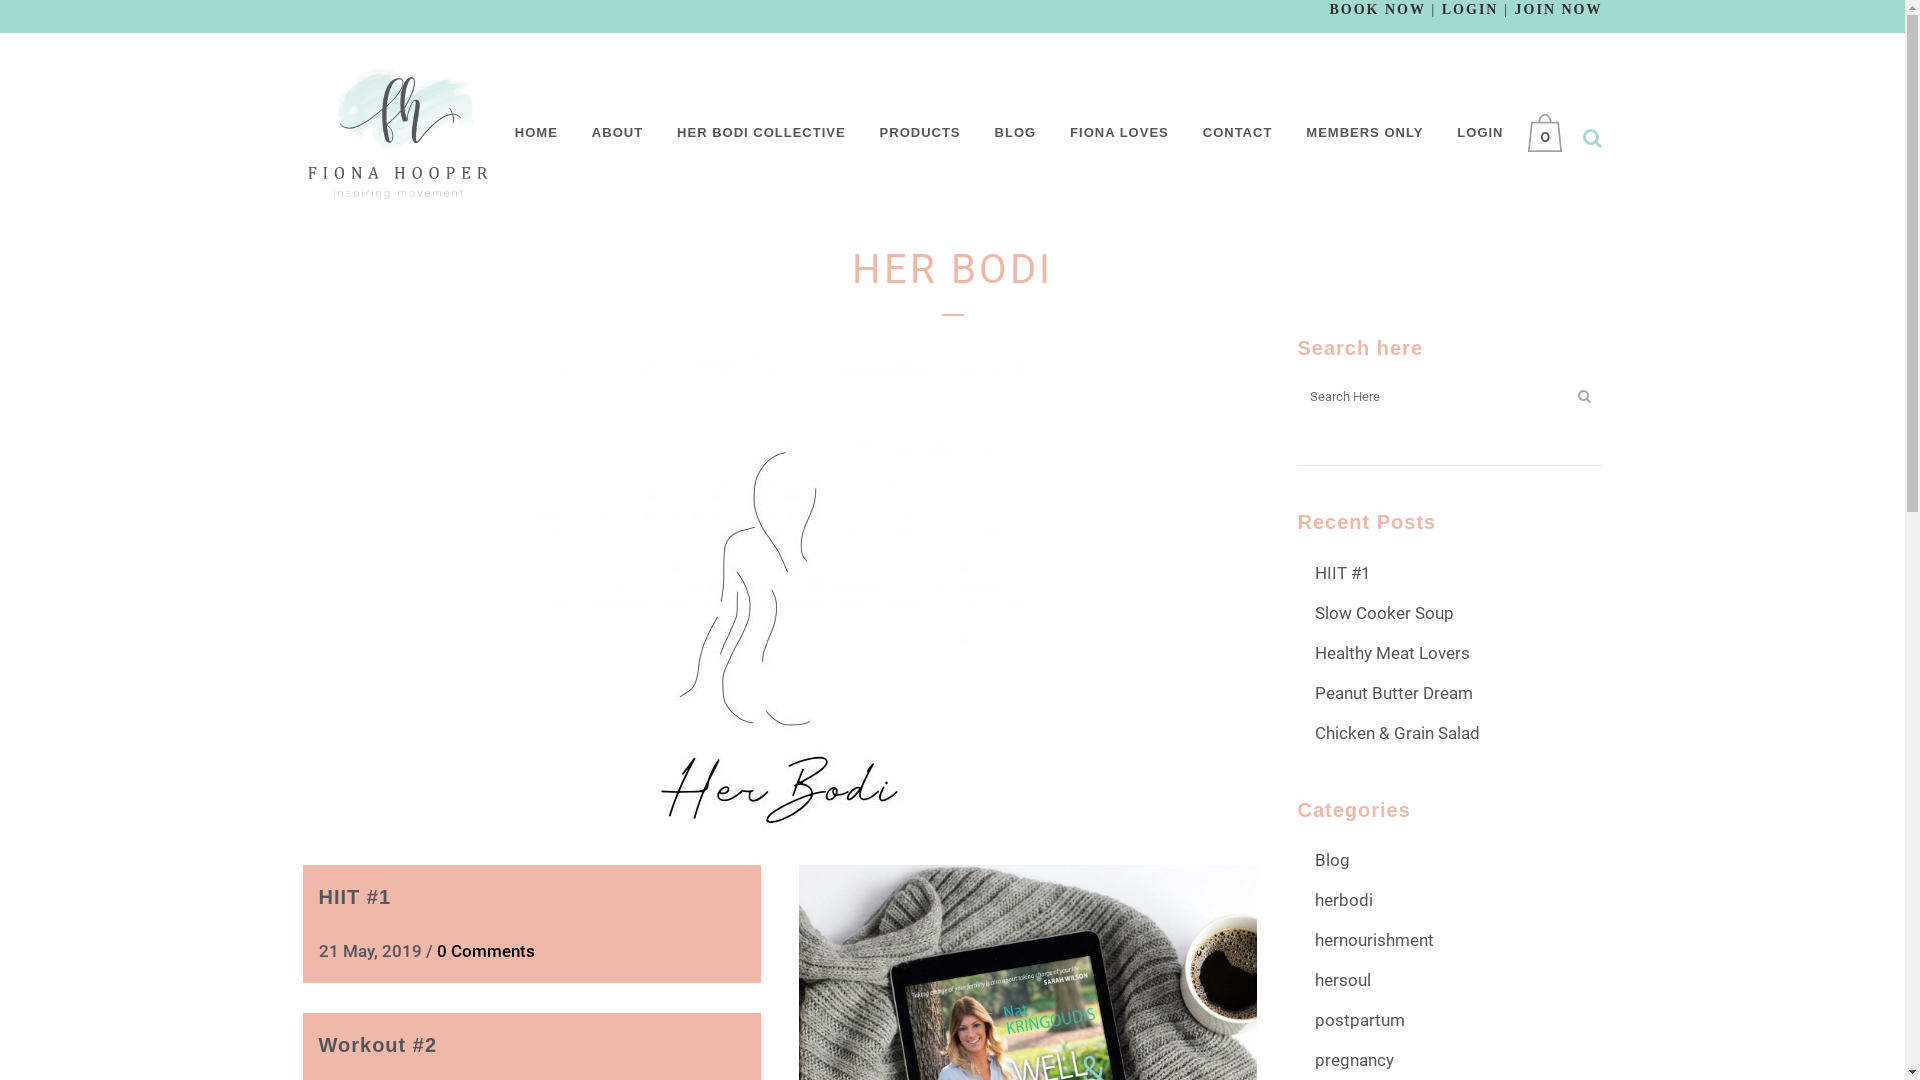 Image resolution: width=1920 pixels, height=1080 pixels. I want to click on Slow Cooker Soup, so click(1384, 613).